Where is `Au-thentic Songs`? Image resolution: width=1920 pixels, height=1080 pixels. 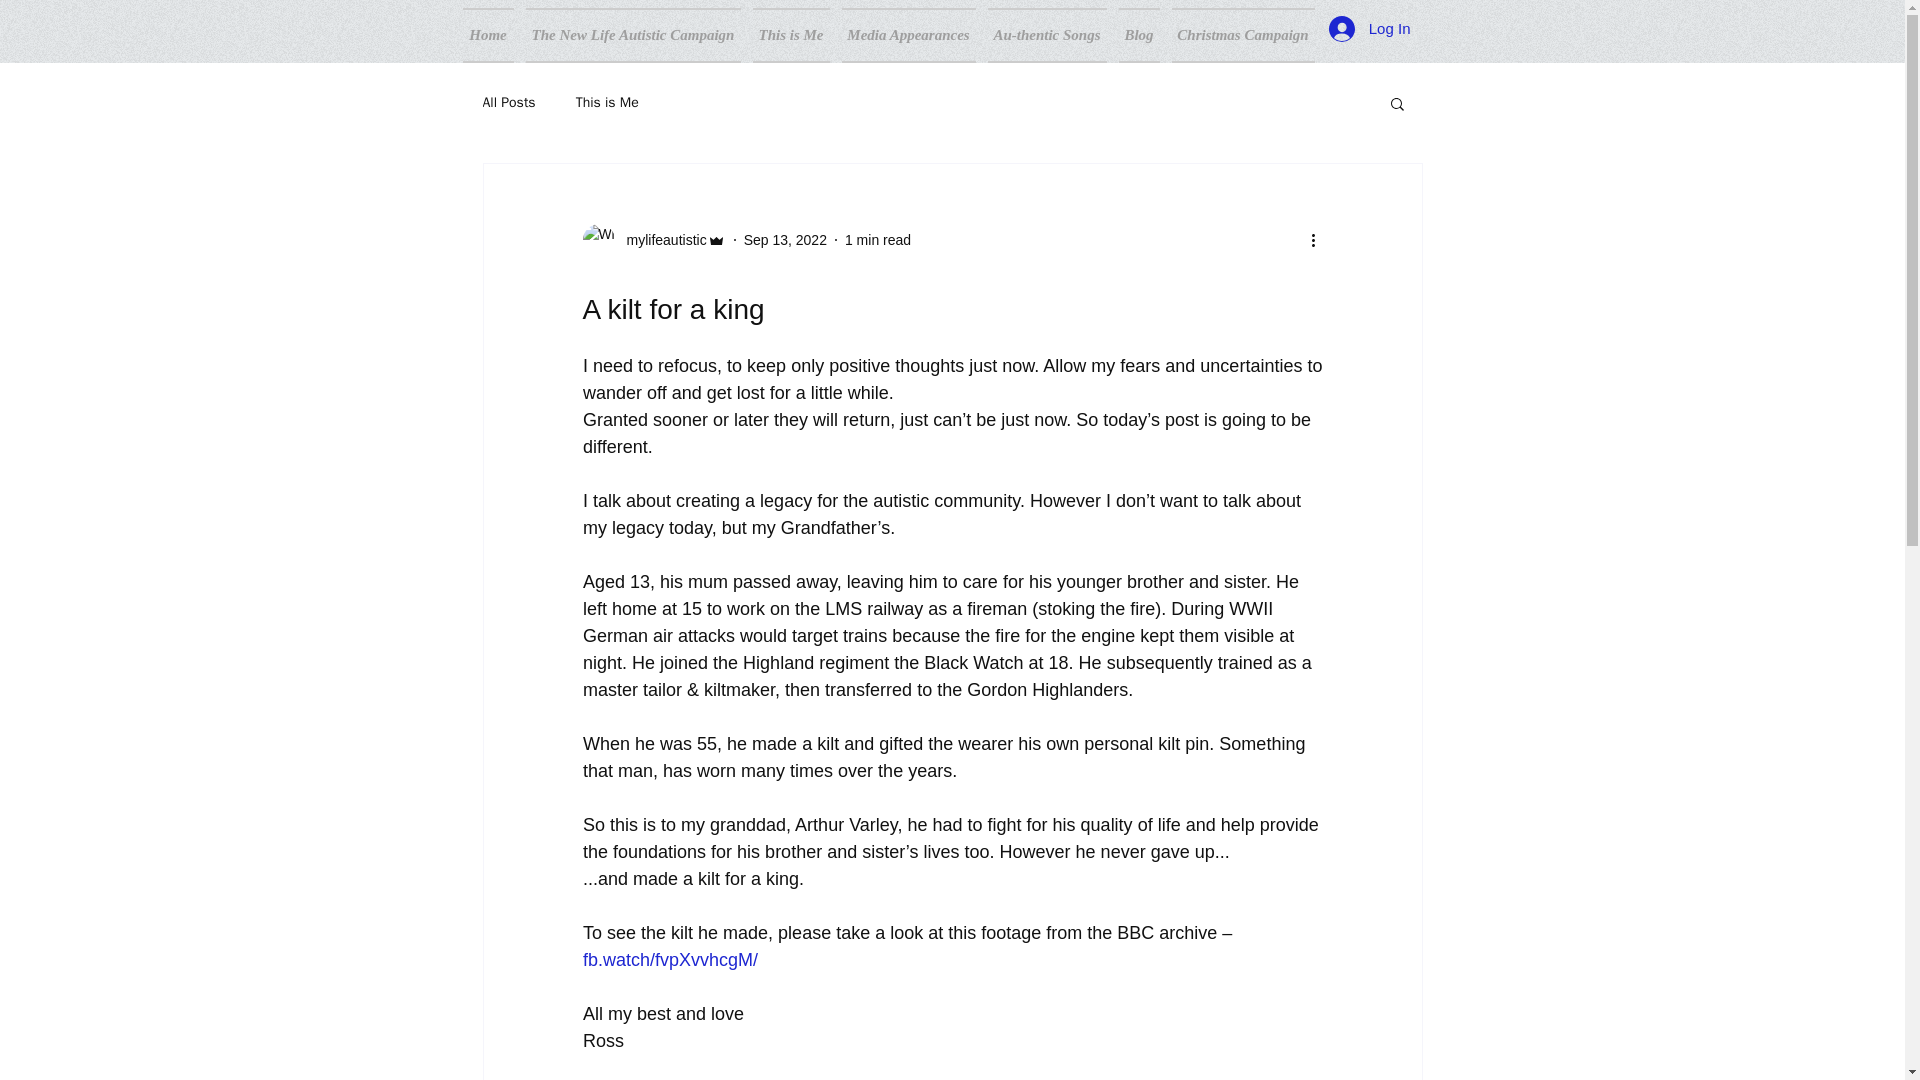 Au-thentic Songs is located at coordinates (1047, 34).